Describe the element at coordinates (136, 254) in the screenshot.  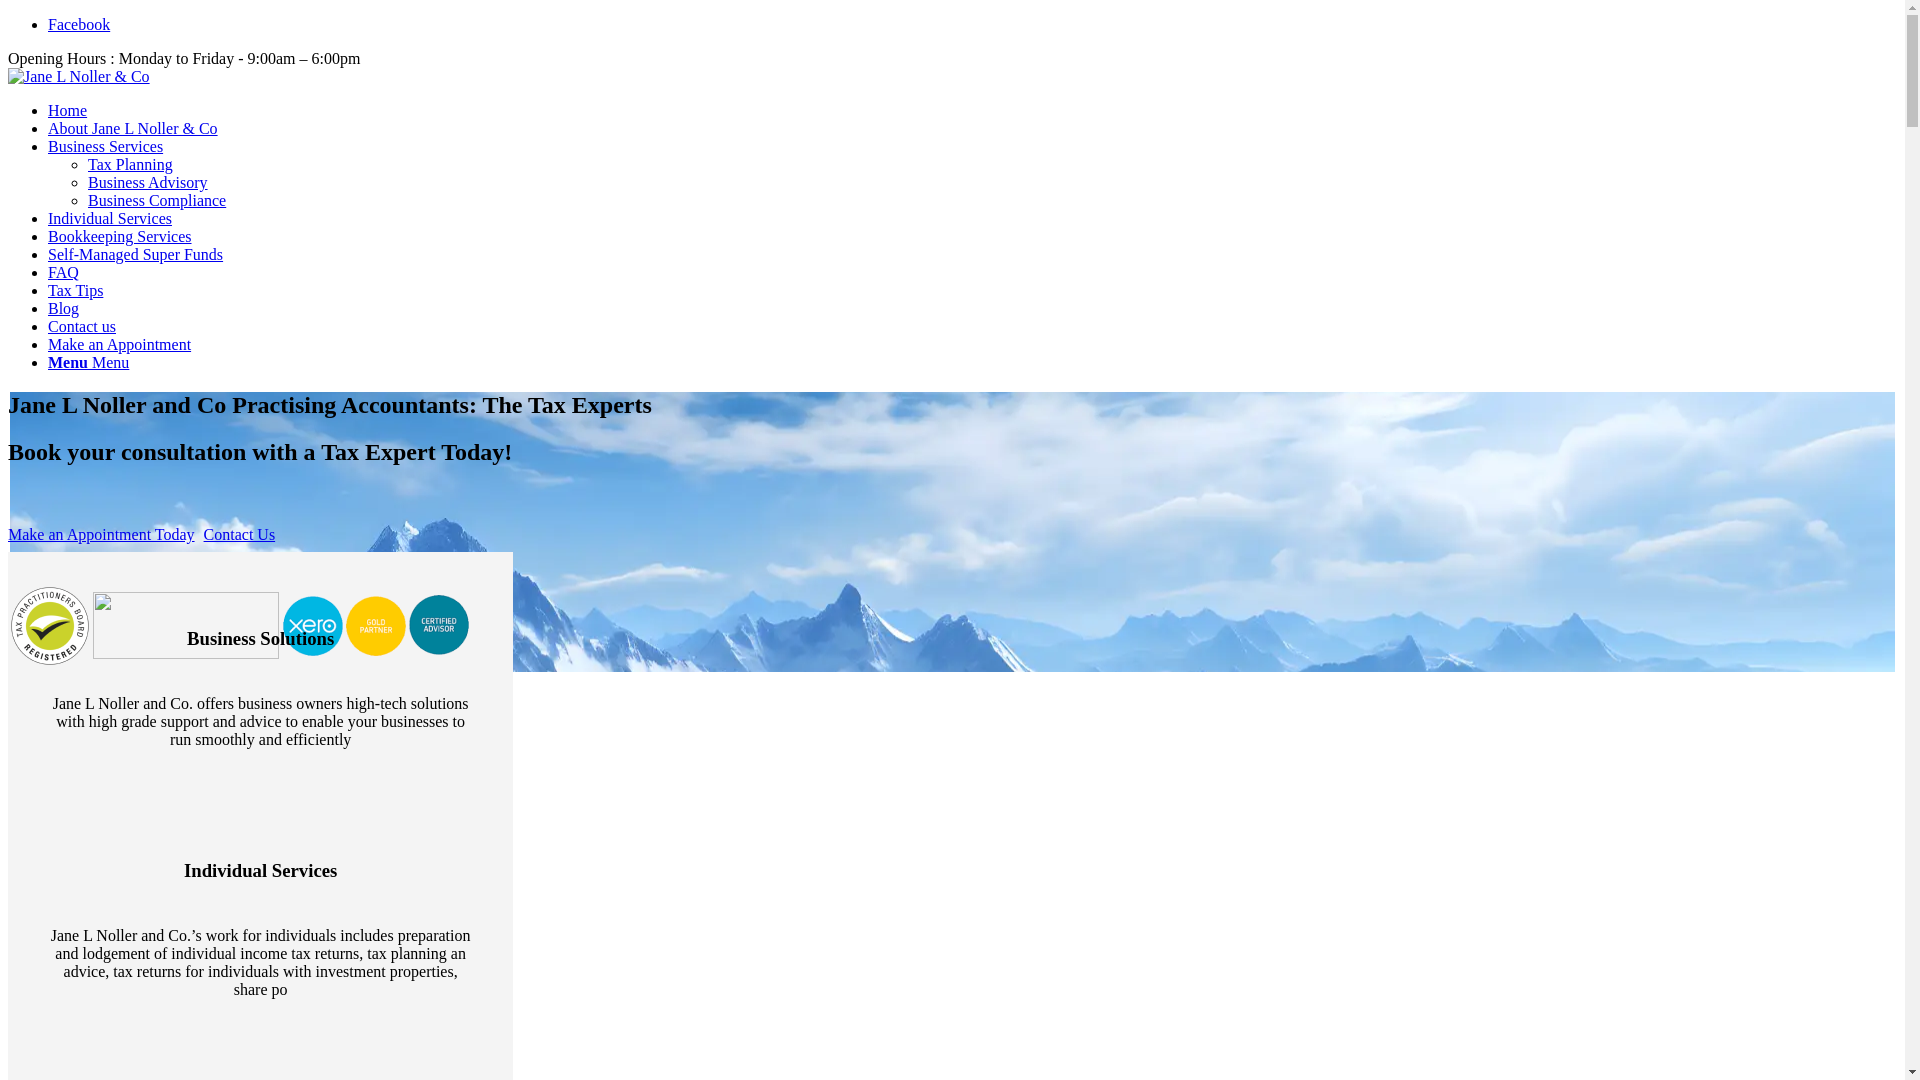
I see `Self-Managed Super Funds` at that location.